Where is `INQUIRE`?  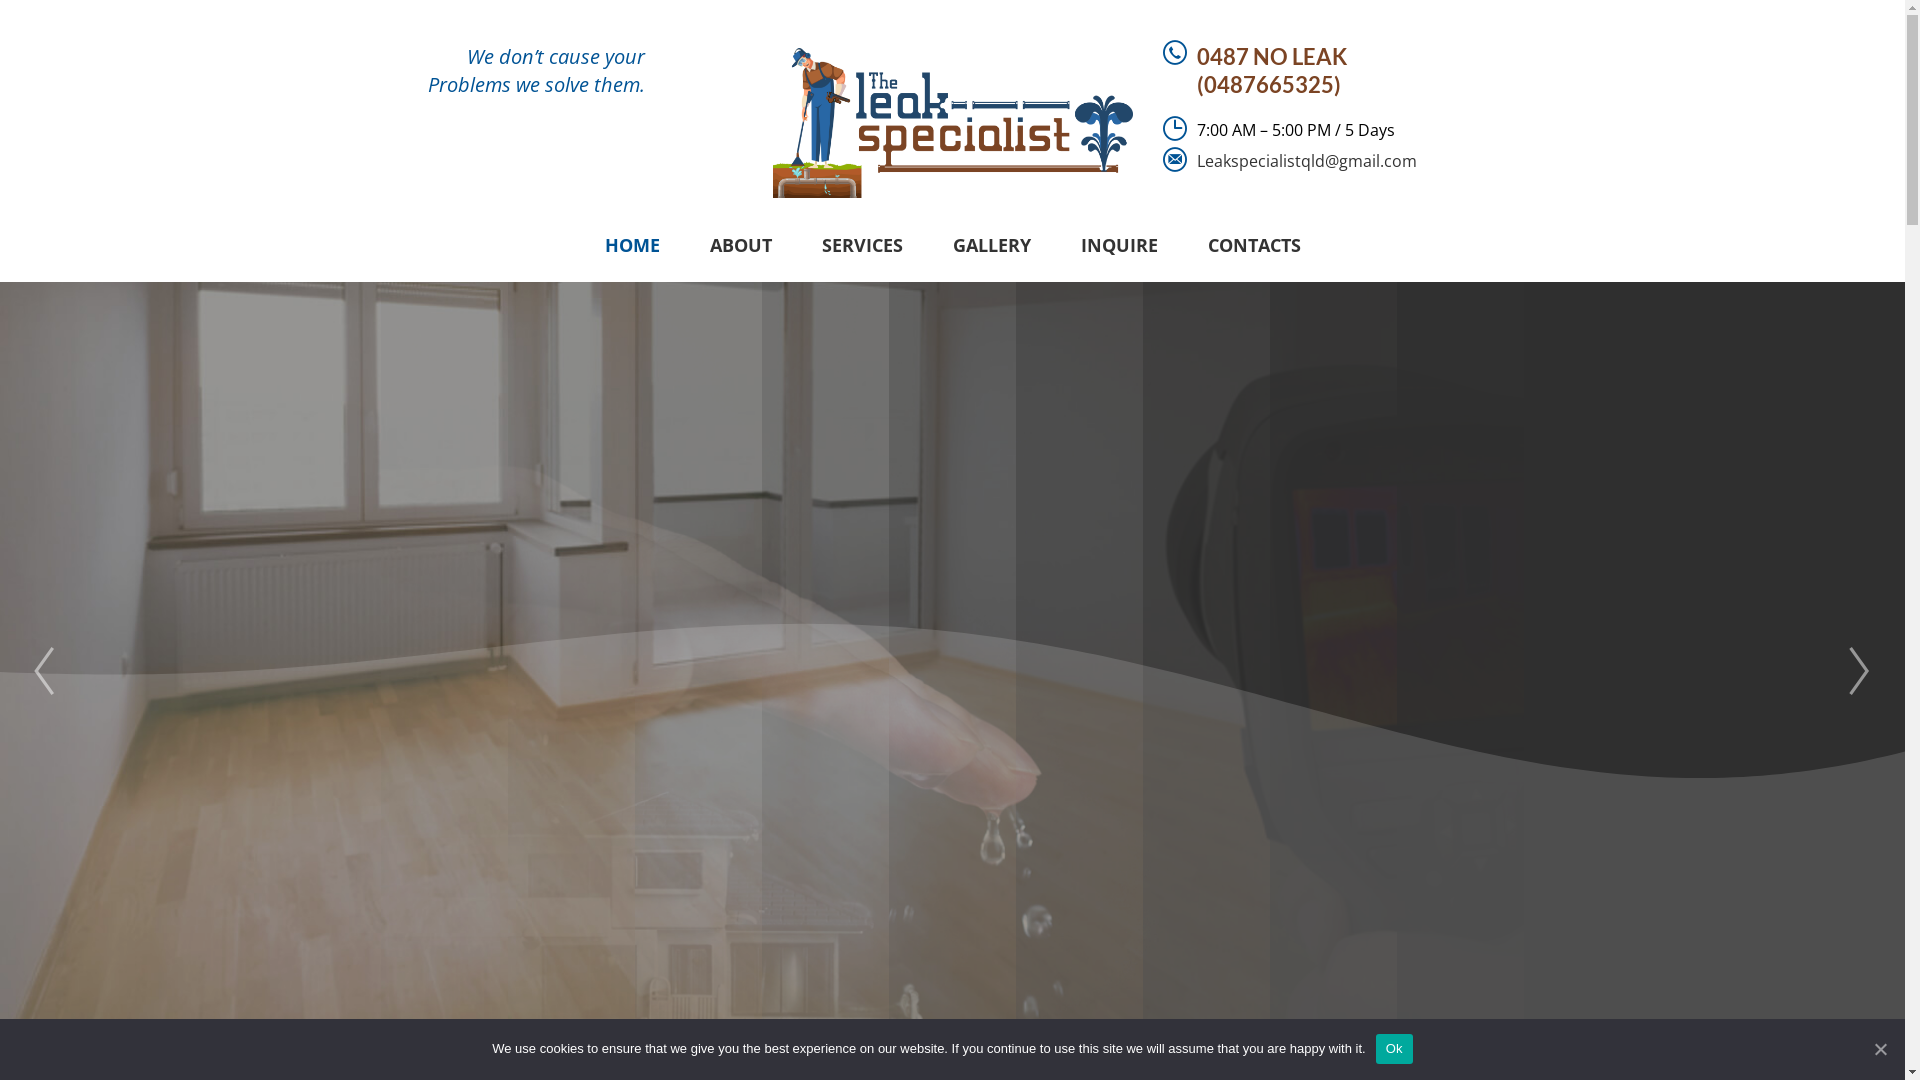
INQUIRE is located at coordinates (1120, 245).